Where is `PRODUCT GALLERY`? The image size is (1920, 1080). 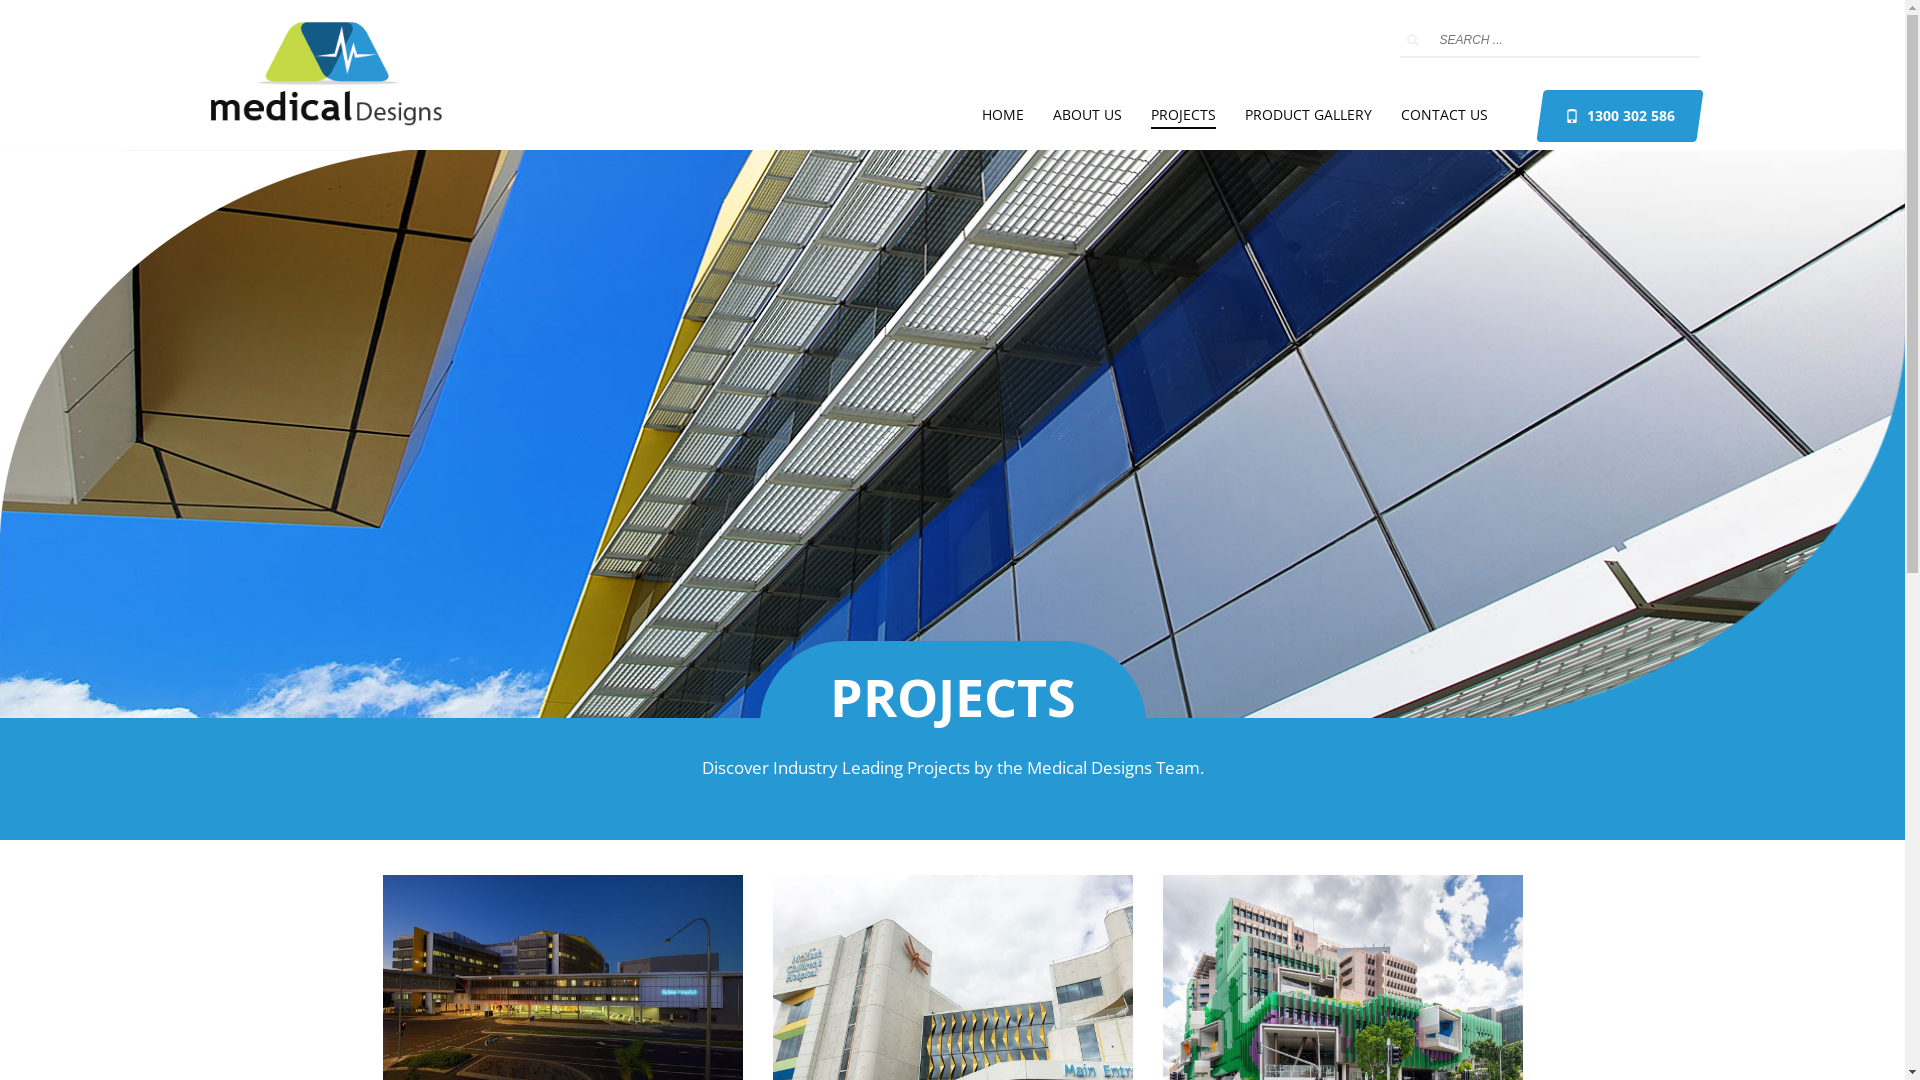 PRODUCT GALLERY is located at coordinates (1308, 115).